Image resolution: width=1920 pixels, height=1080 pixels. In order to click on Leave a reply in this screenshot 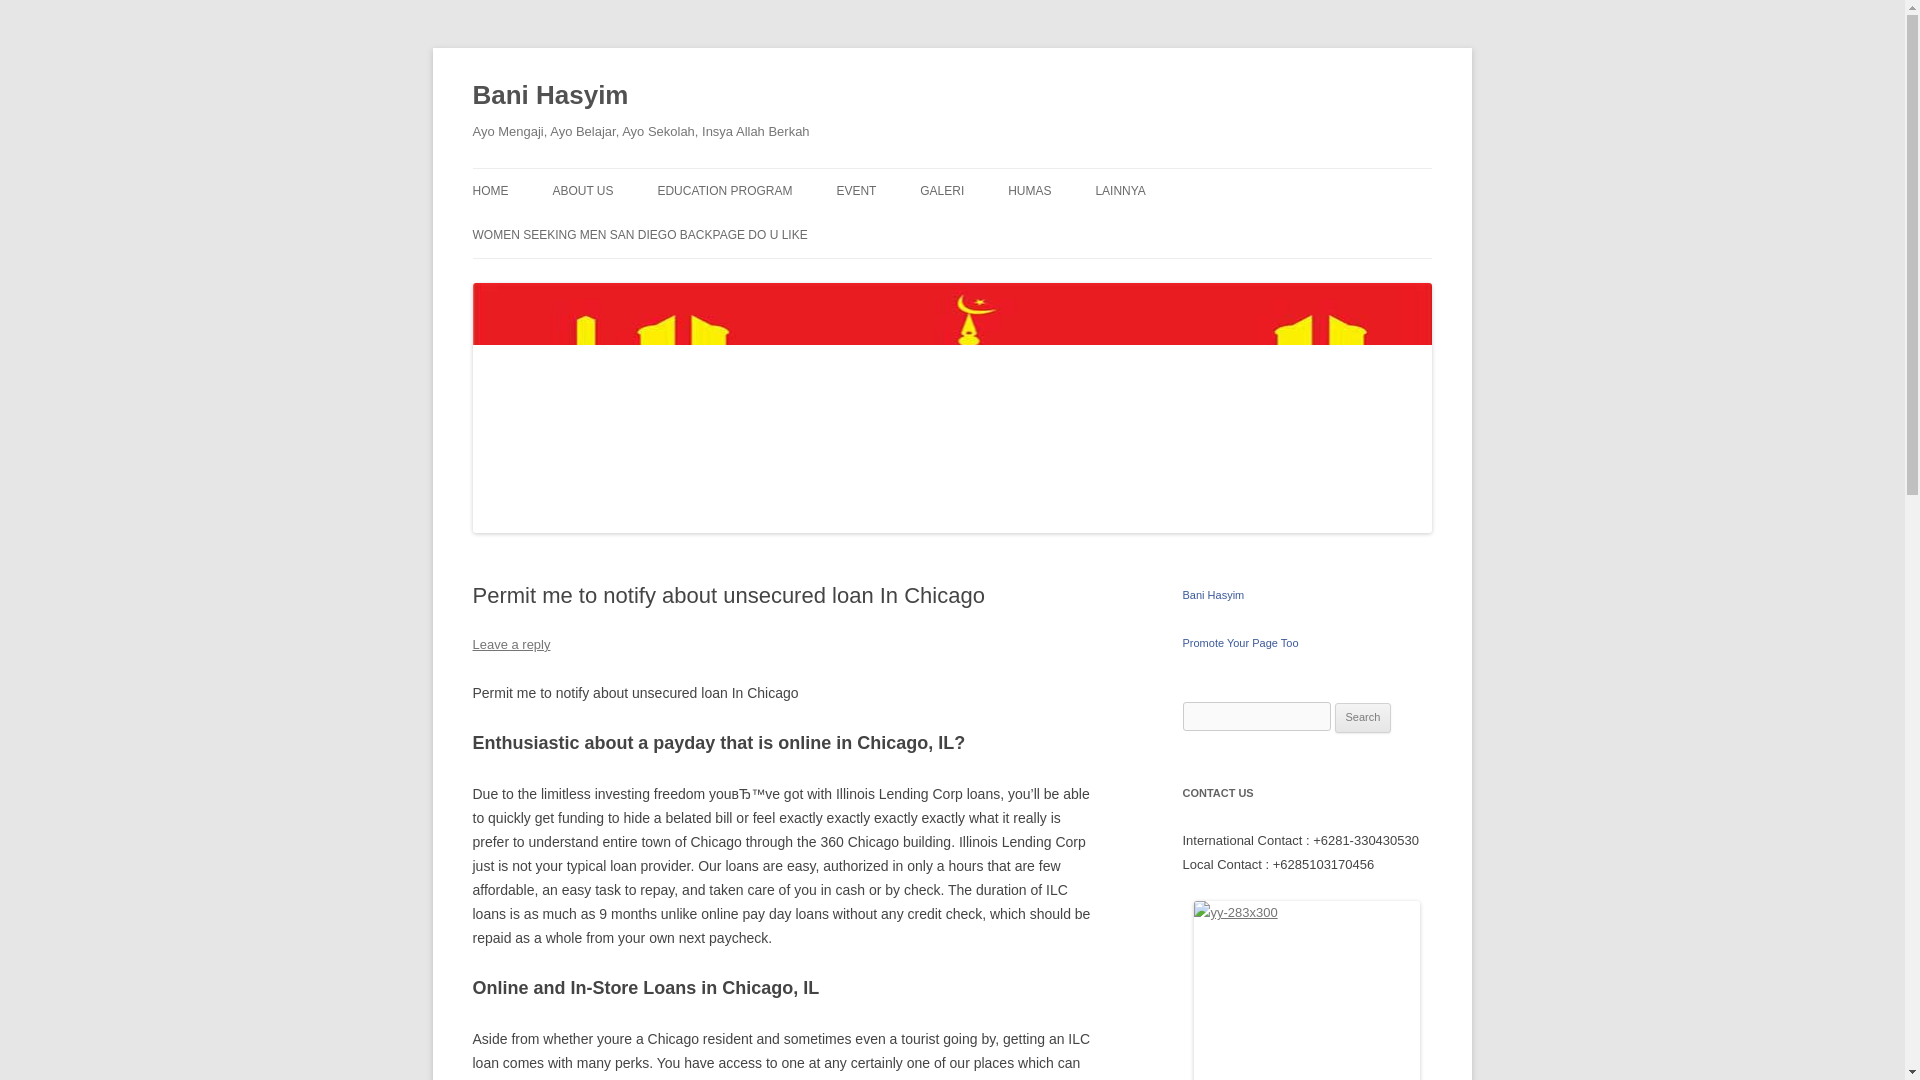, I will do `click(510, 644)`.